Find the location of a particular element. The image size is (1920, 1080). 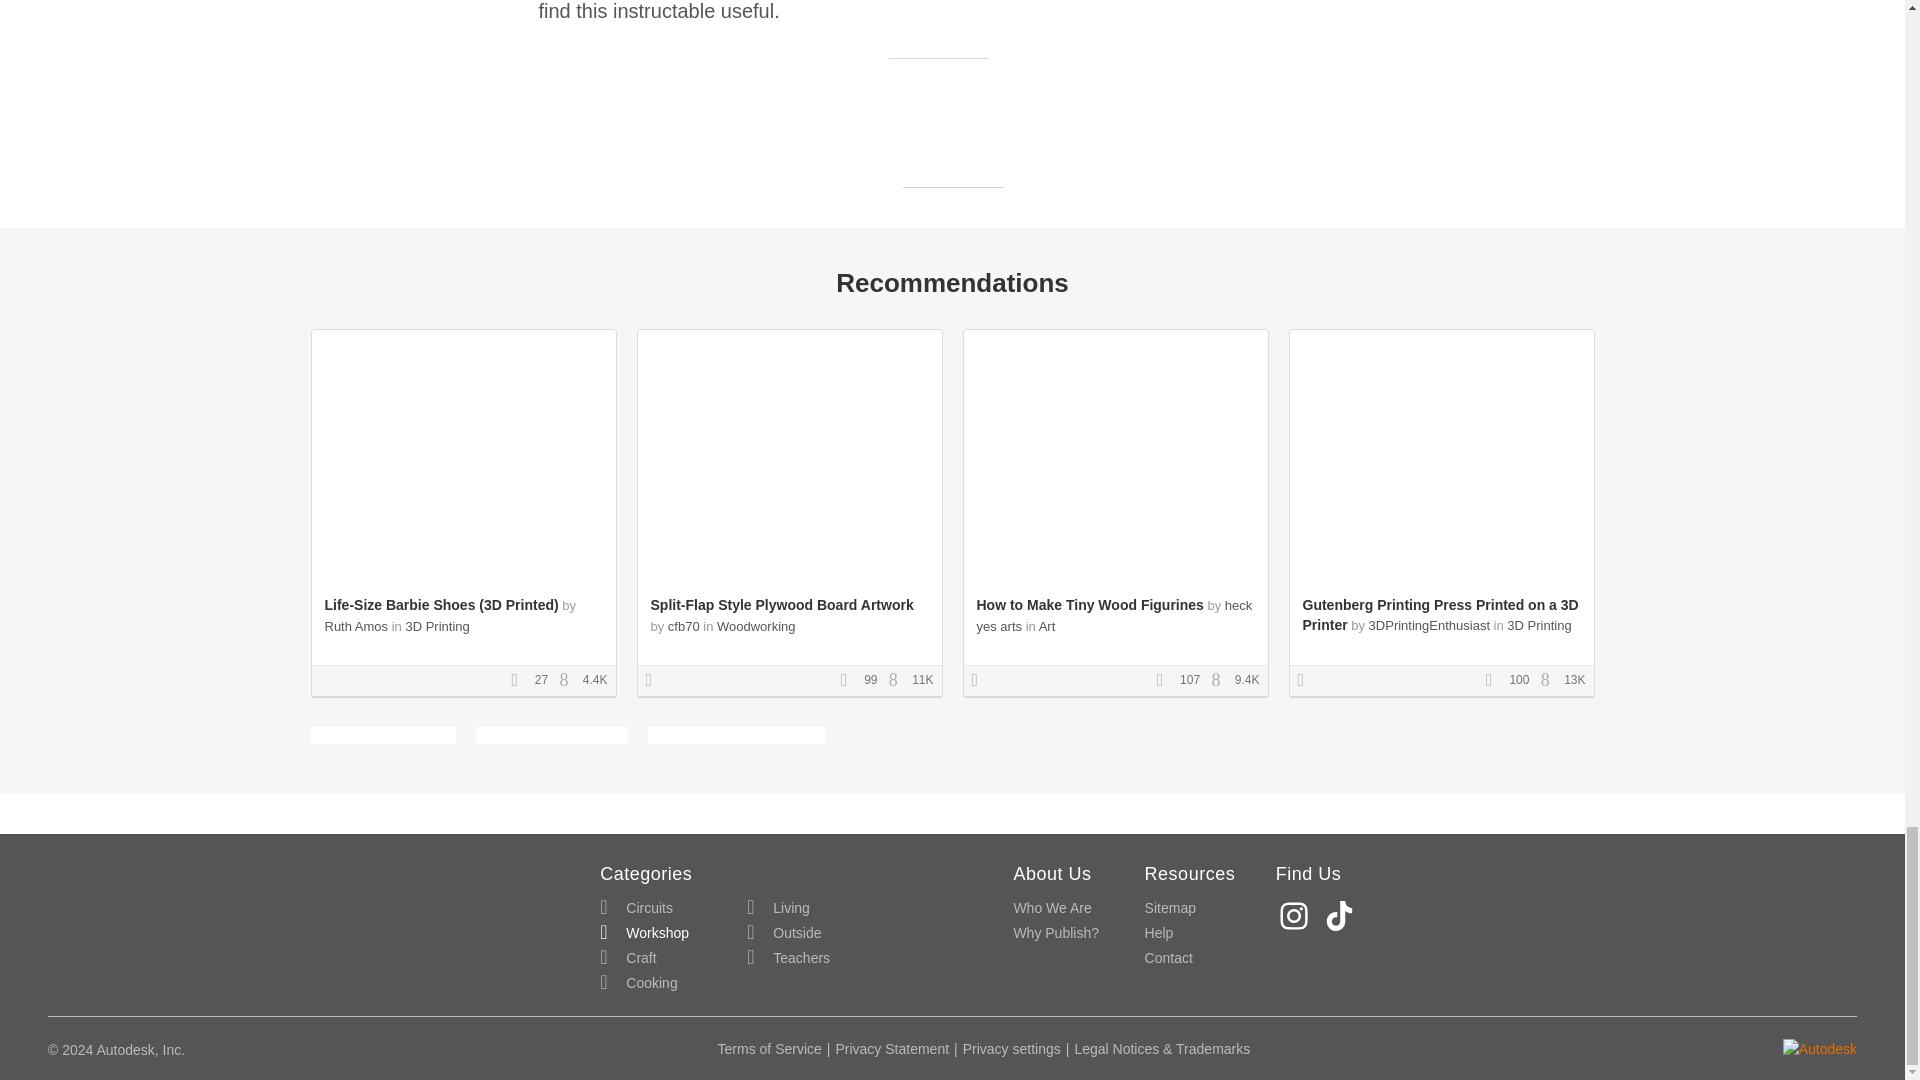

Contest Winner is located at coordinates (656, 680).